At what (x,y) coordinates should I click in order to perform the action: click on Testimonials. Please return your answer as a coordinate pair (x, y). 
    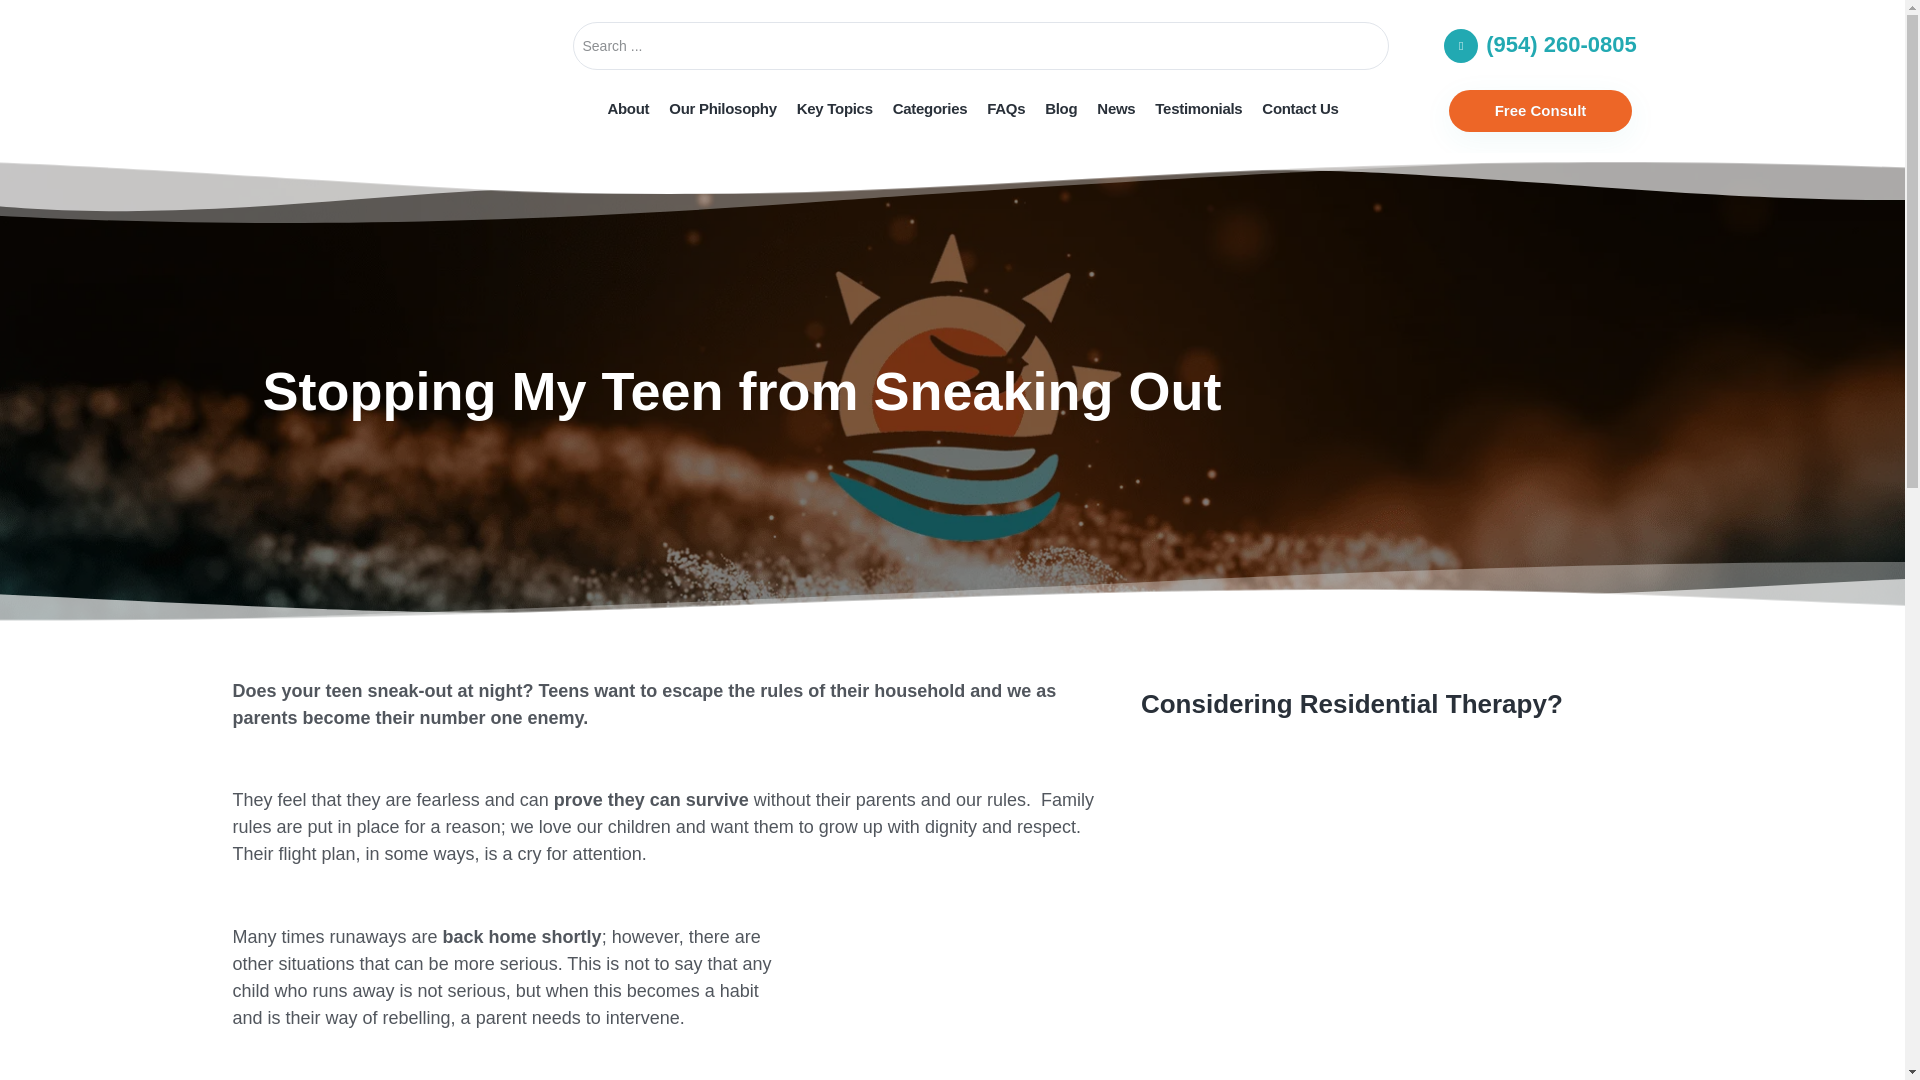
    Looking at the image, I should click on (1198, 108).